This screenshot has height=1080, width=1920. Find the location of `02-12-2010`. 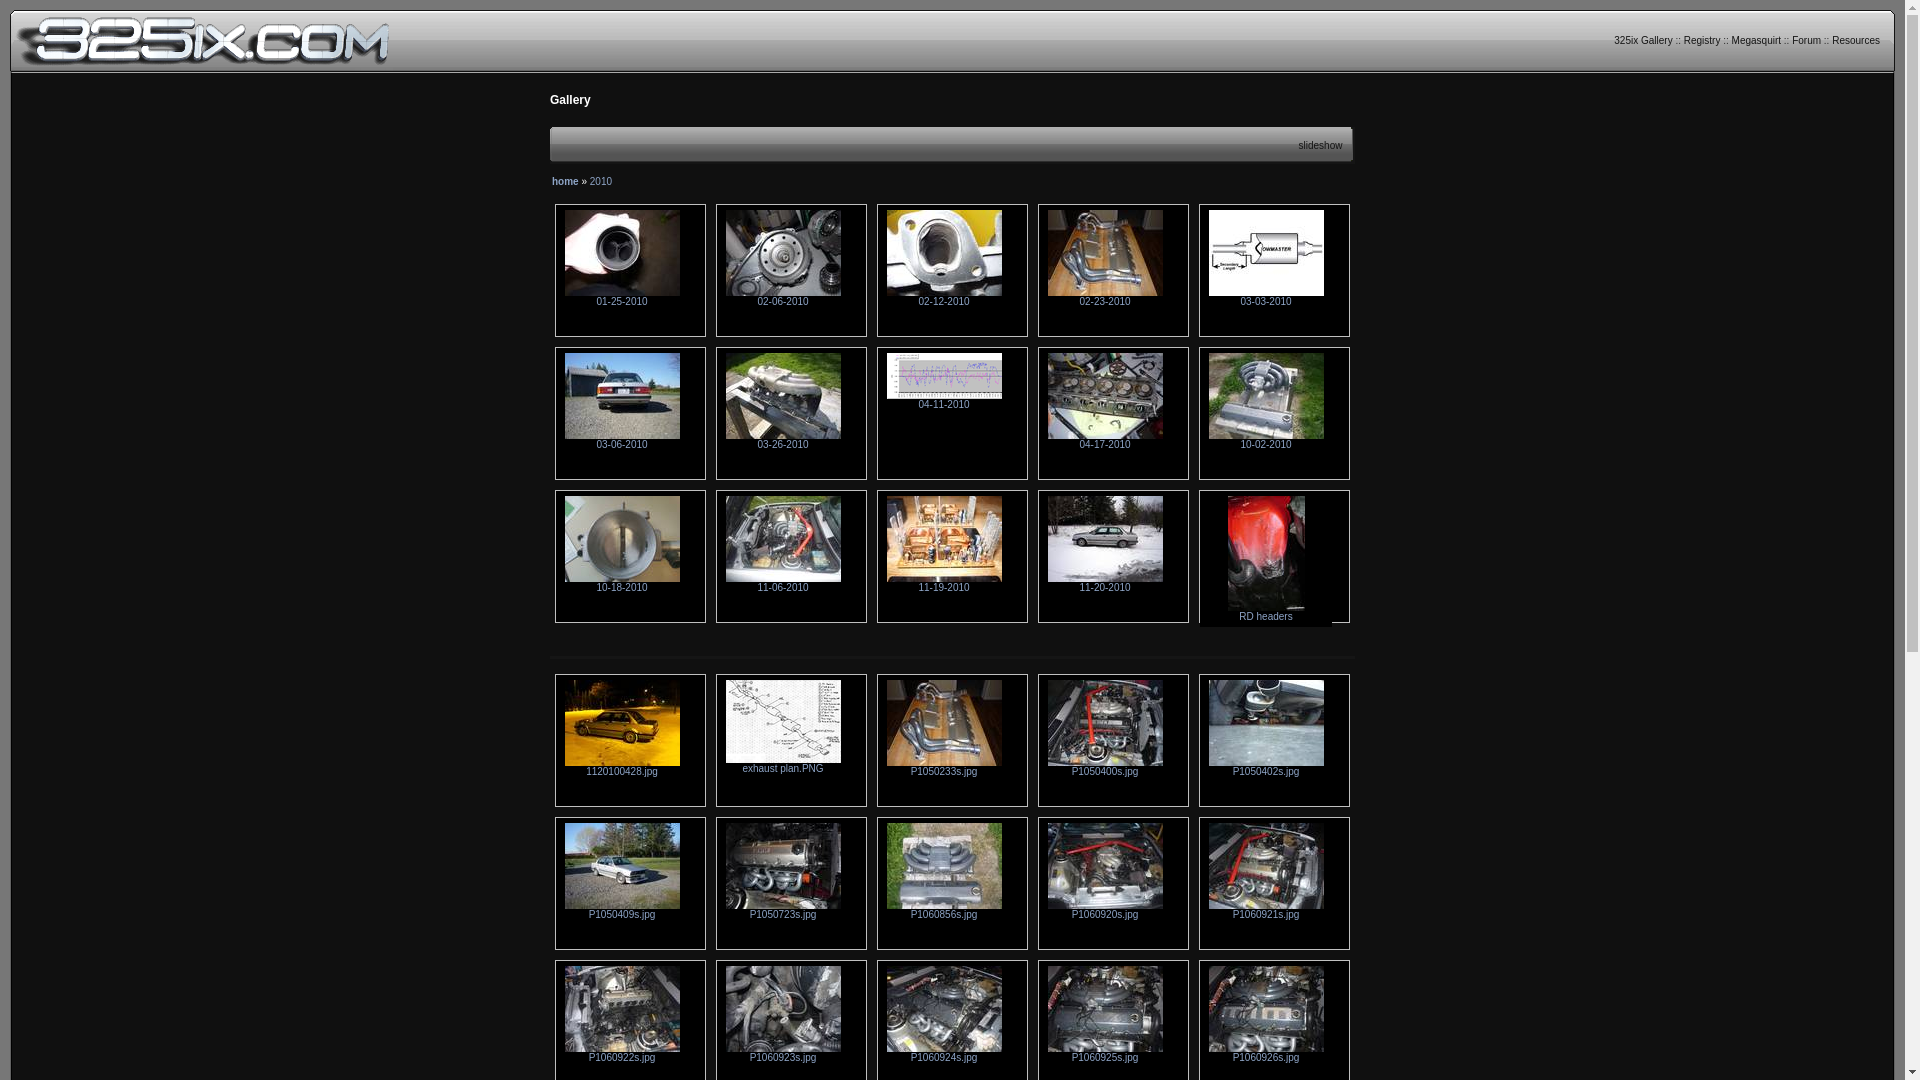

02-12-2010 is located at coordinates (944, 297).